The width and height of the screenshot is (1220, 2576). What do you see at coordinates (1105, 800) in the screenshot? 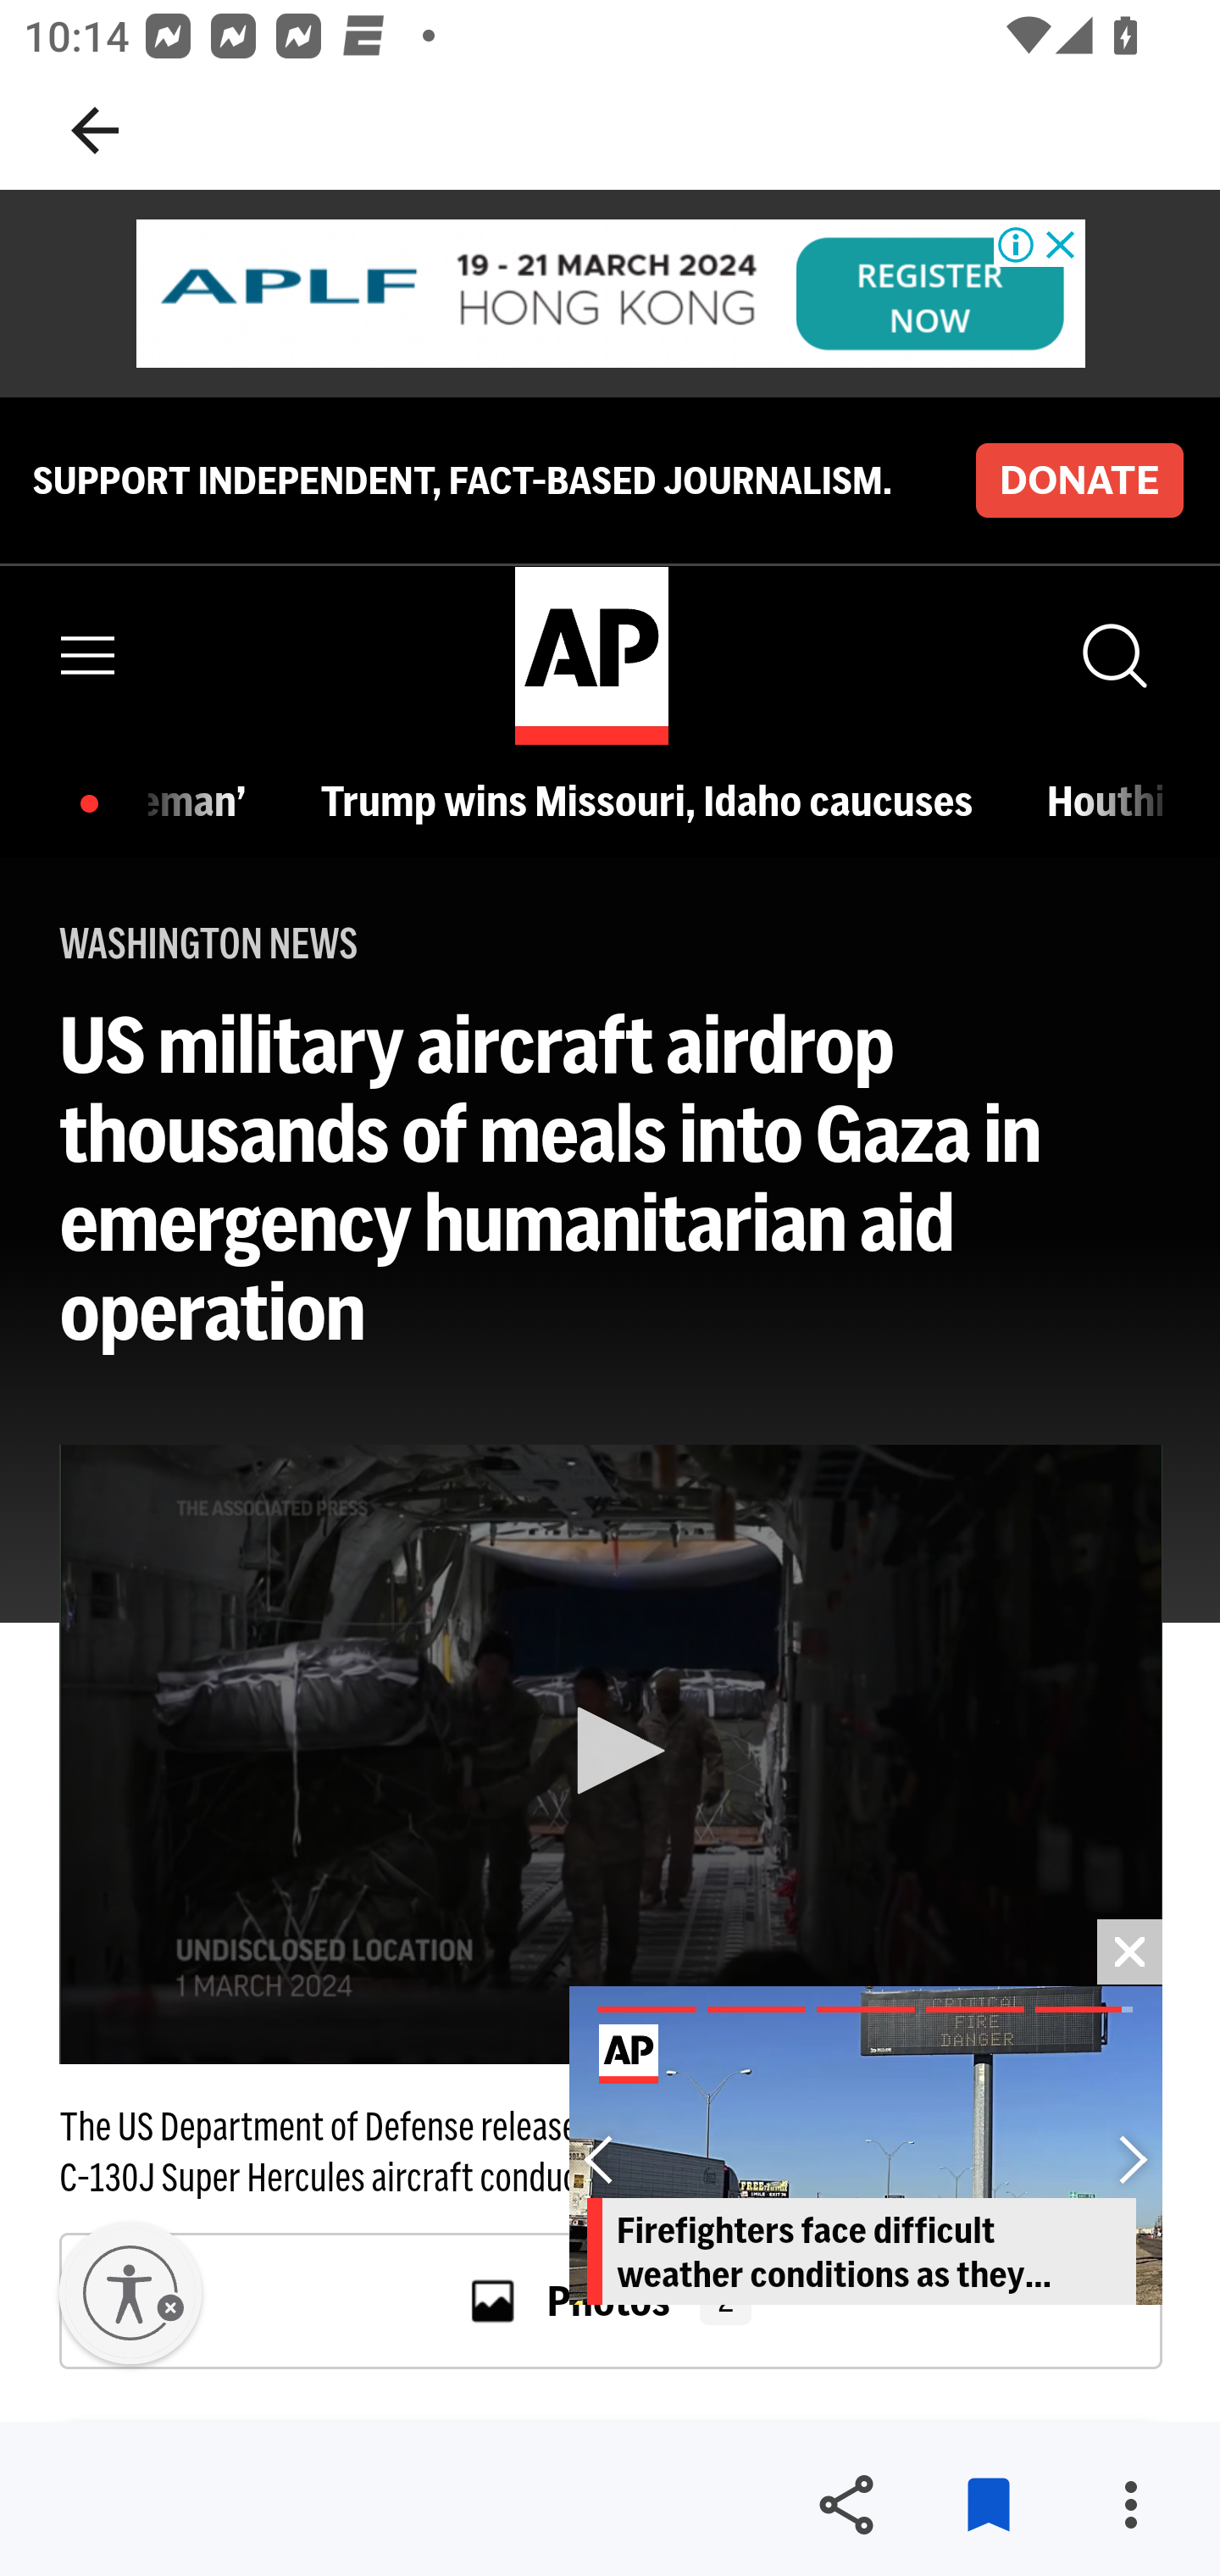
I see `Houthi-hit ship sinks in Red Sea` at bounding box center [1105, 800].